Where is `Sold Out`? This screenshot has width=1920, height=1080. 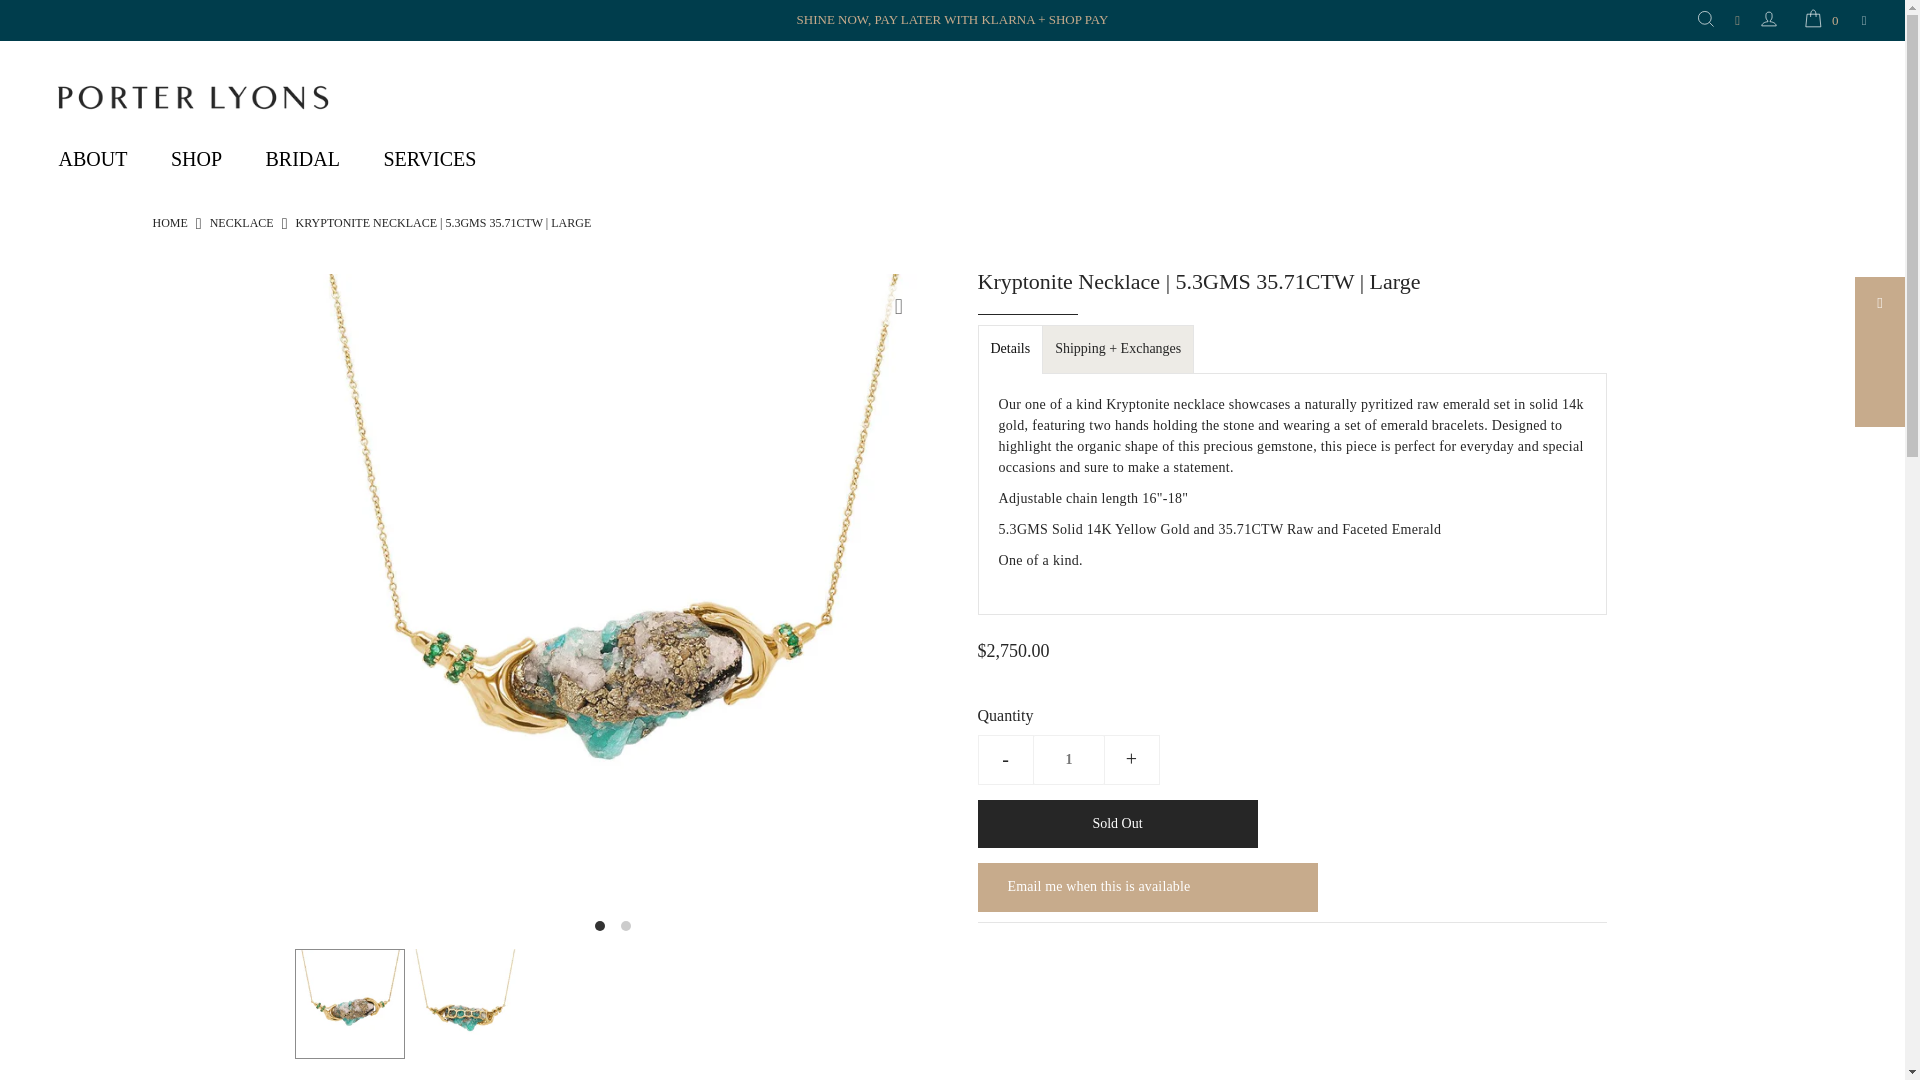
Sold Out is located at coordinates (1117, 824).